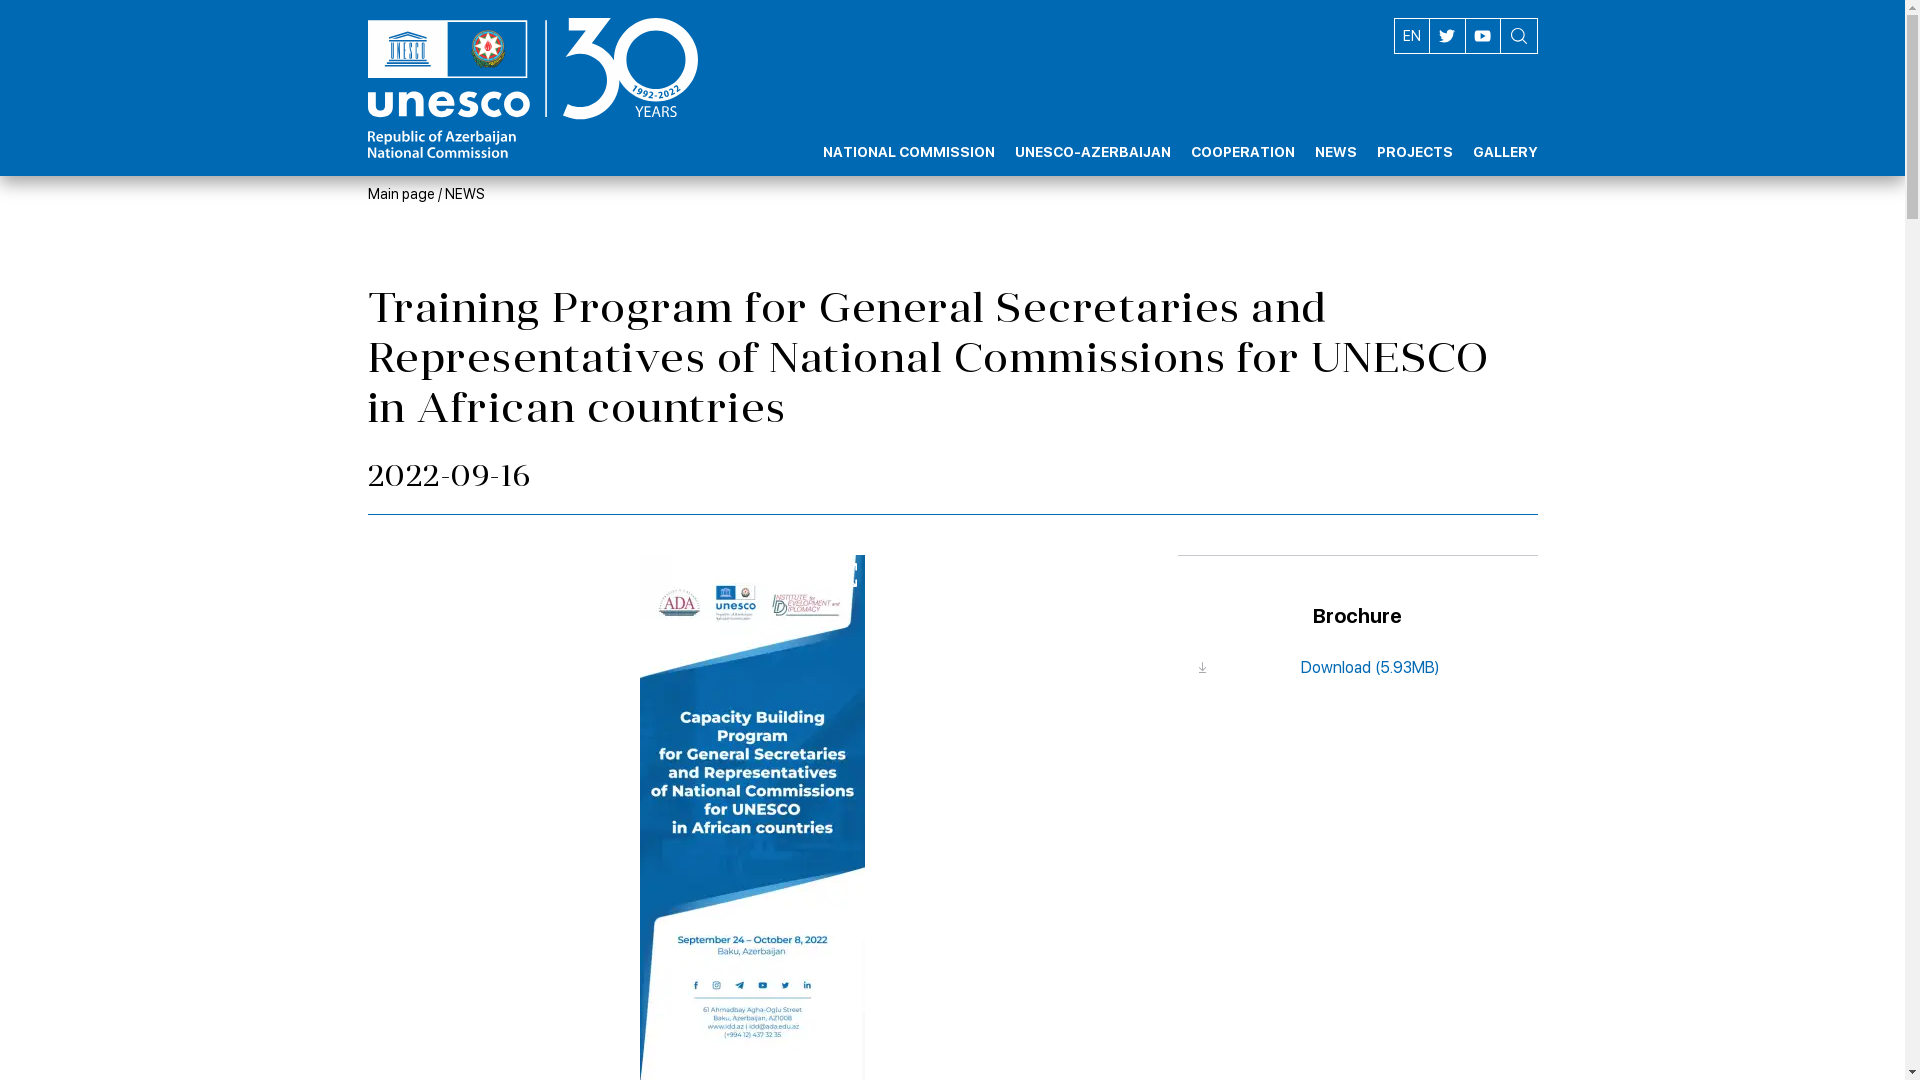  I want to click on UNESCO-AZERBAIJAN, so click(1092, 135).